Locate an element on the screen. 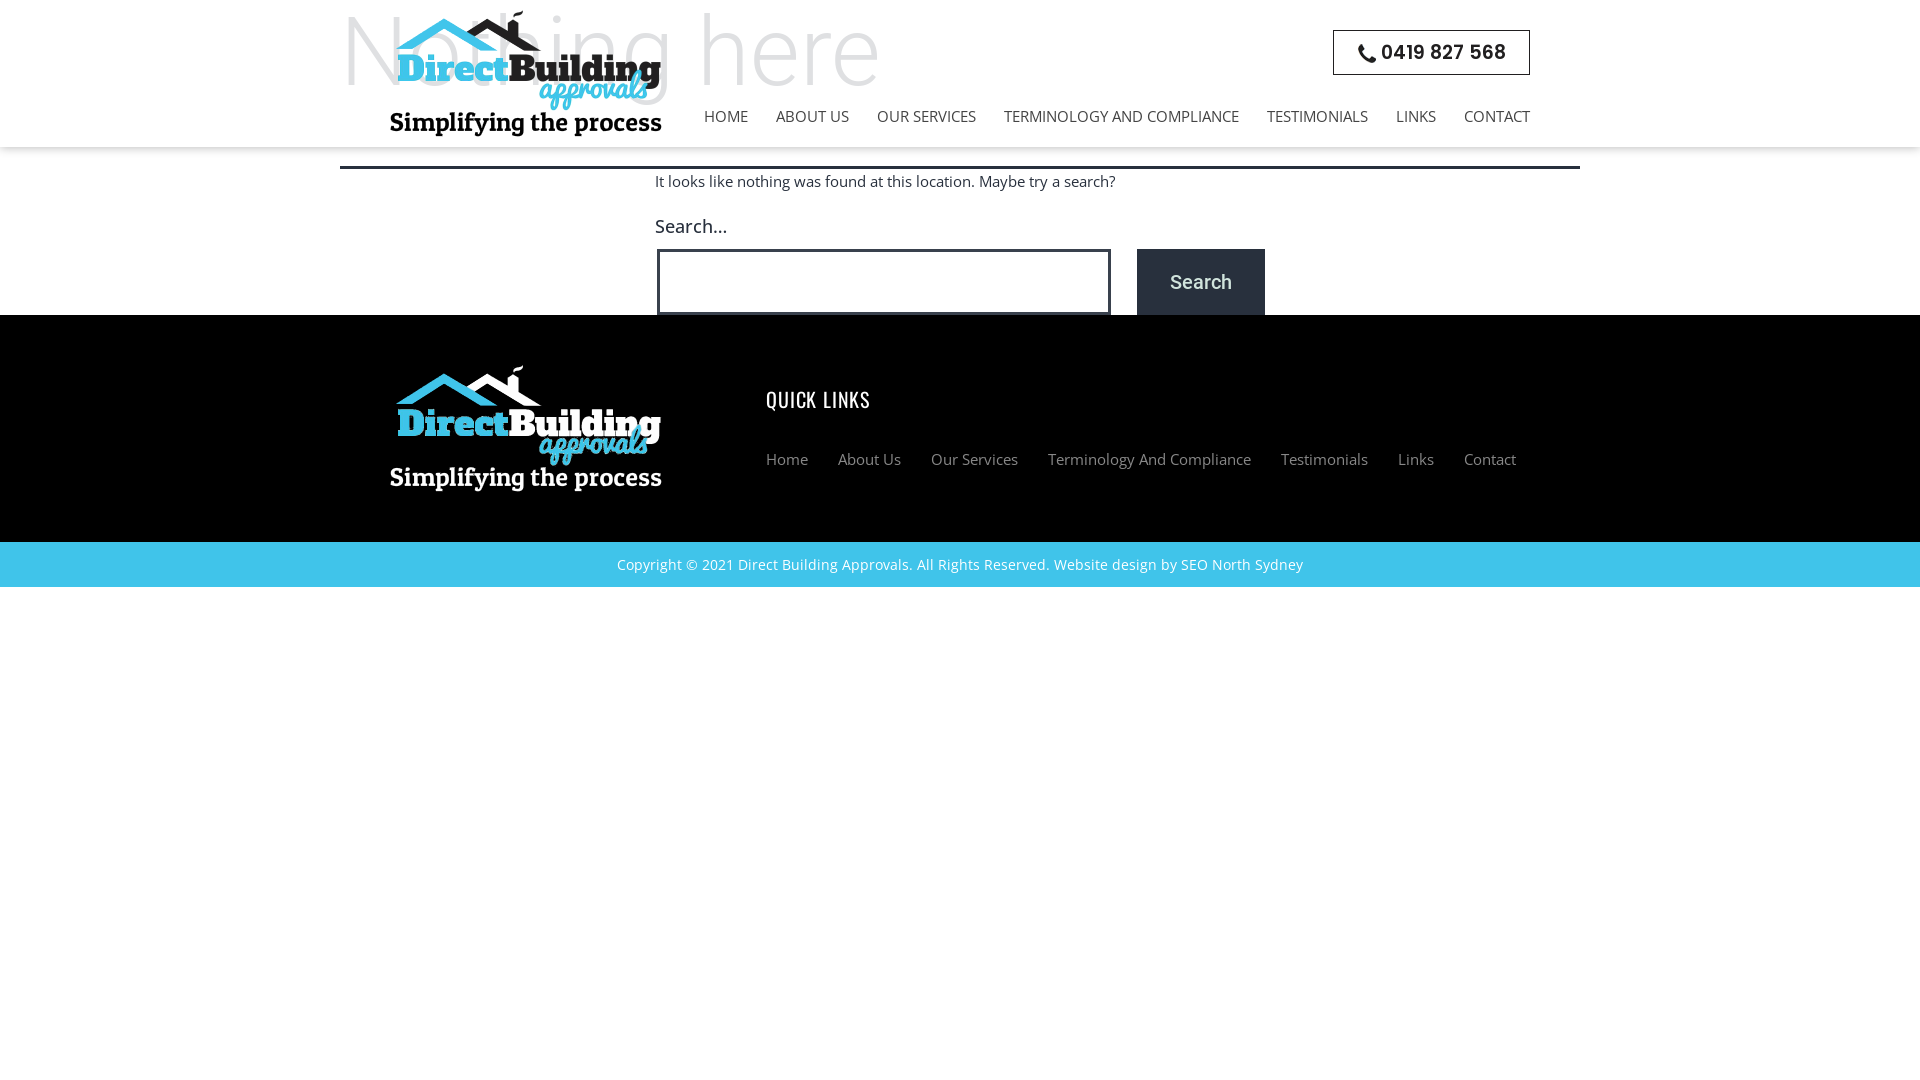 The width and height of the screenshot is (1920, 1080). SEO North Sydney is located at coordinates (1242, 564).